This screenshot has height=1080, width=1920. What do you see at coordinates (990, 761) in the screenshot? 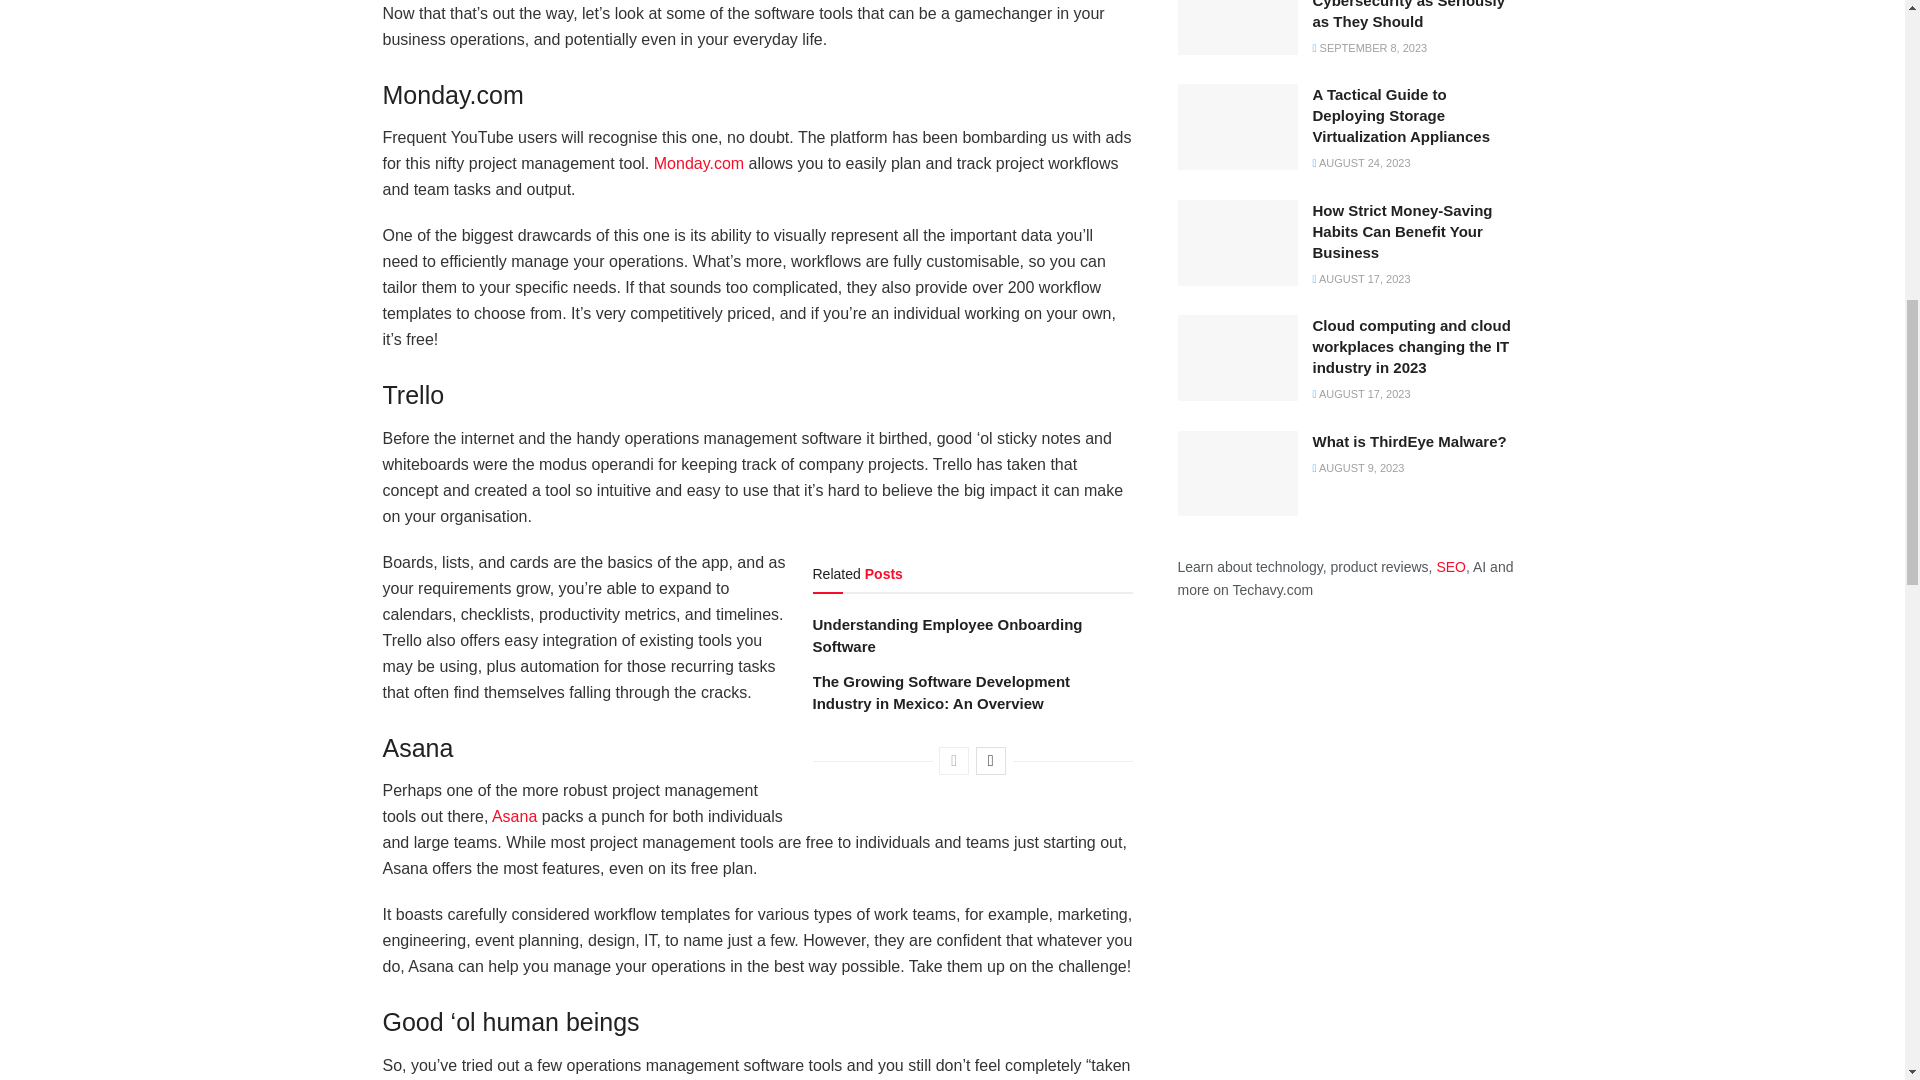
I see `Next` at bounding box center [990, 761].